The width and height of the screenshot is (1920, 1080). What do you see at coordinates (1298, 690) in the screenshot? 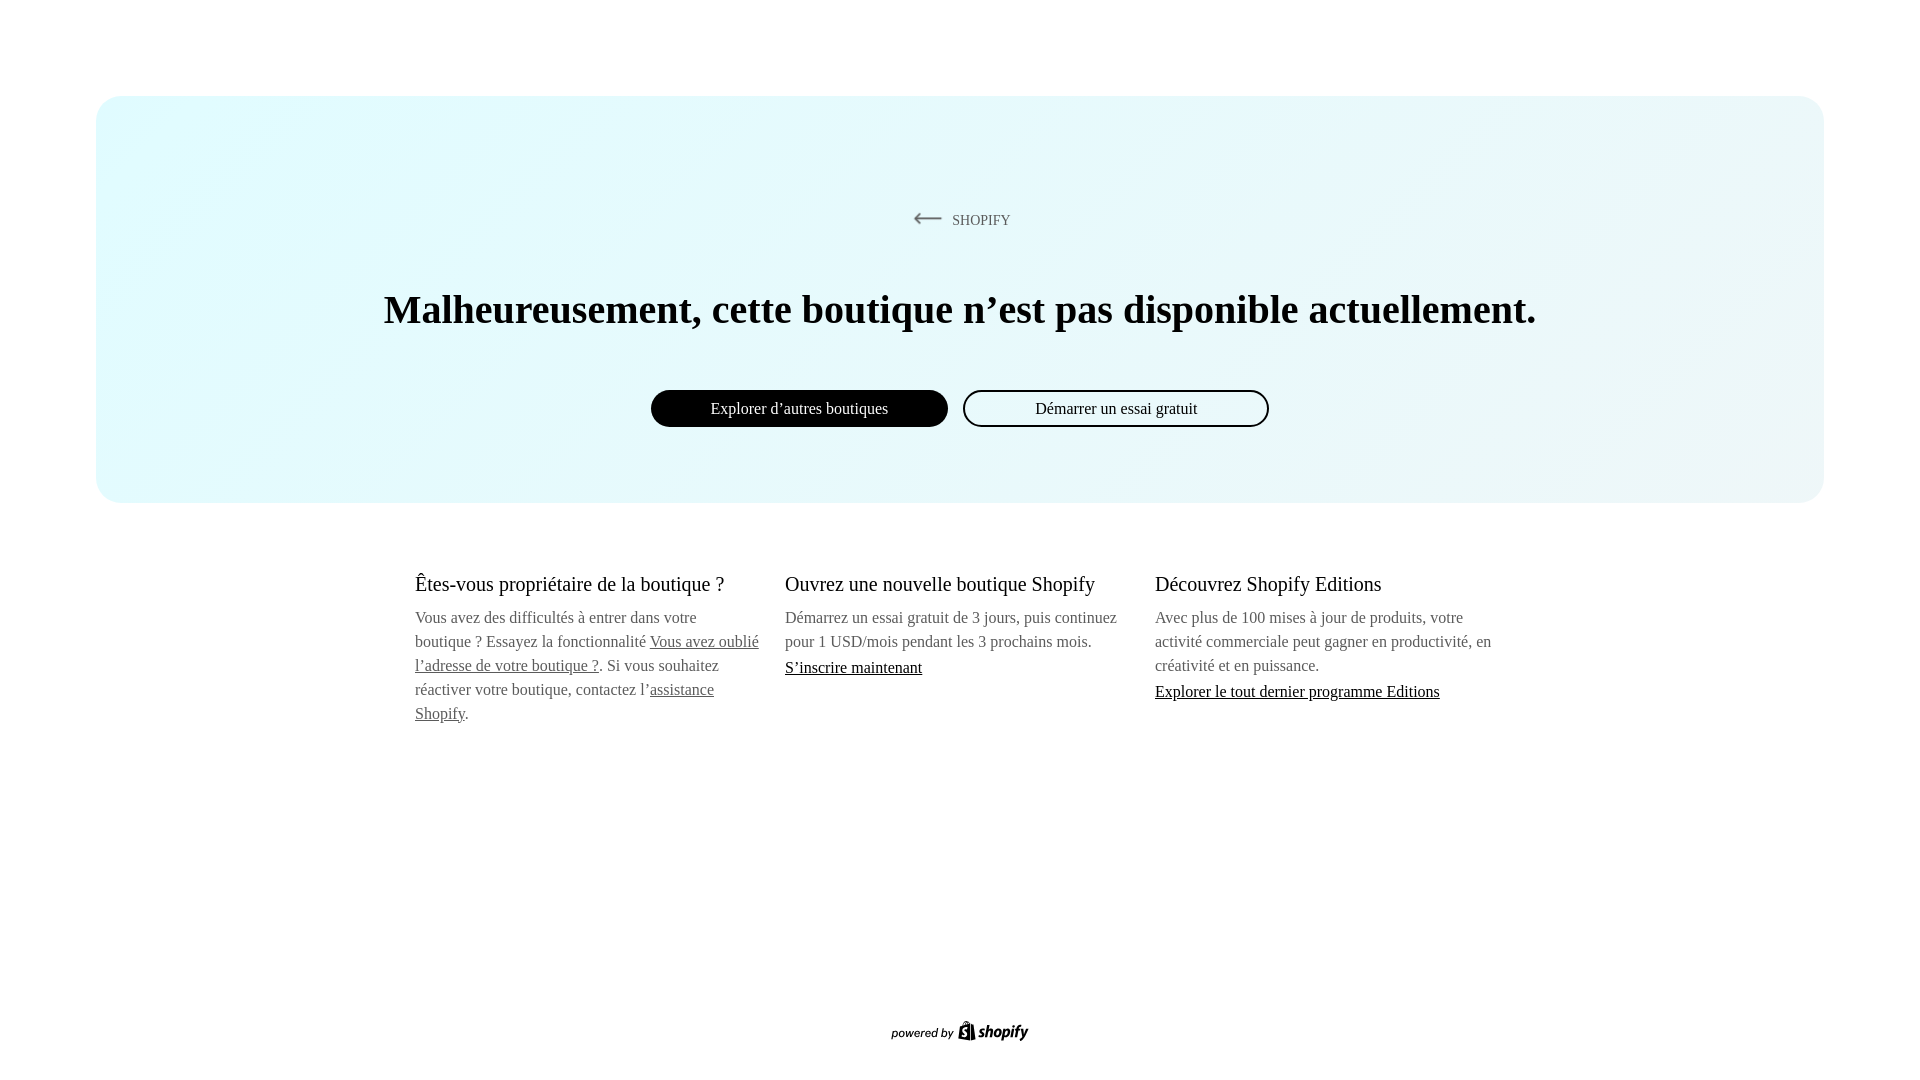
I see `Explorer le tout dernier programme Editions` at bounding box center [1298, 690].